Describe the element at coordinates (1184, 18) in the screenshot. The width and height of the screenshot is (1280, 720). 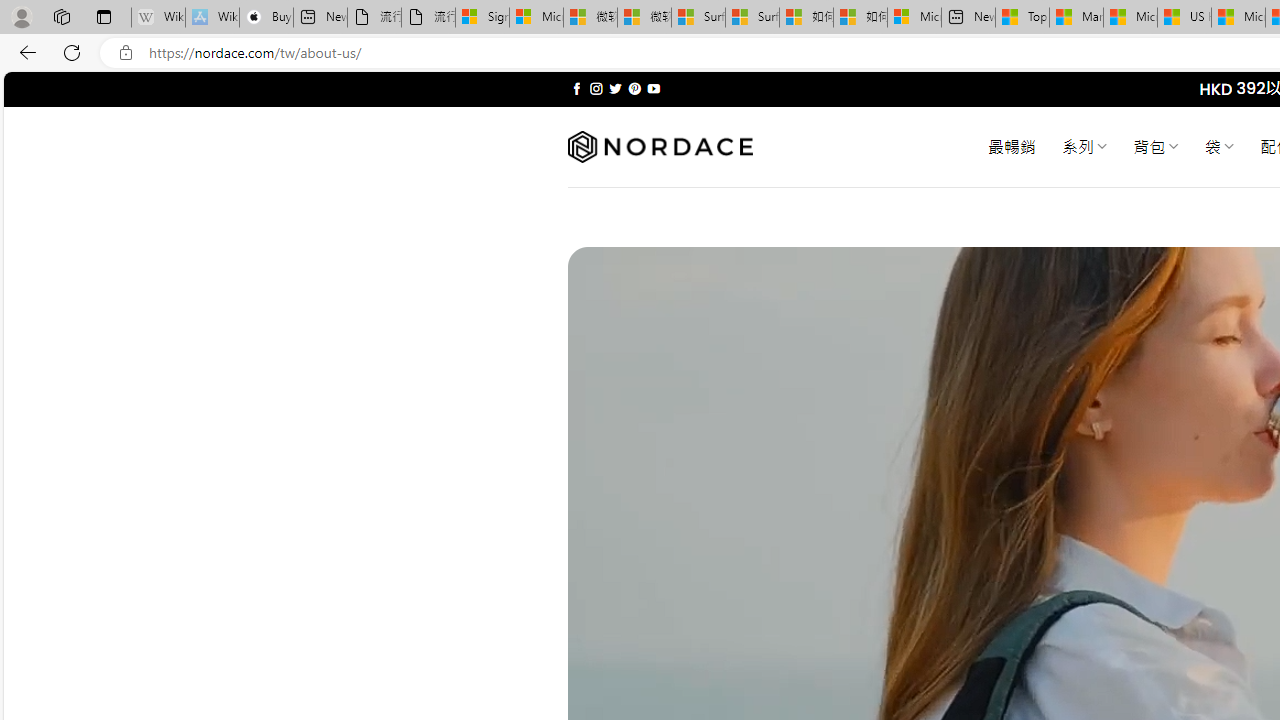
I see `US Heat Deaths Soared To Record High Last Year` at that location.